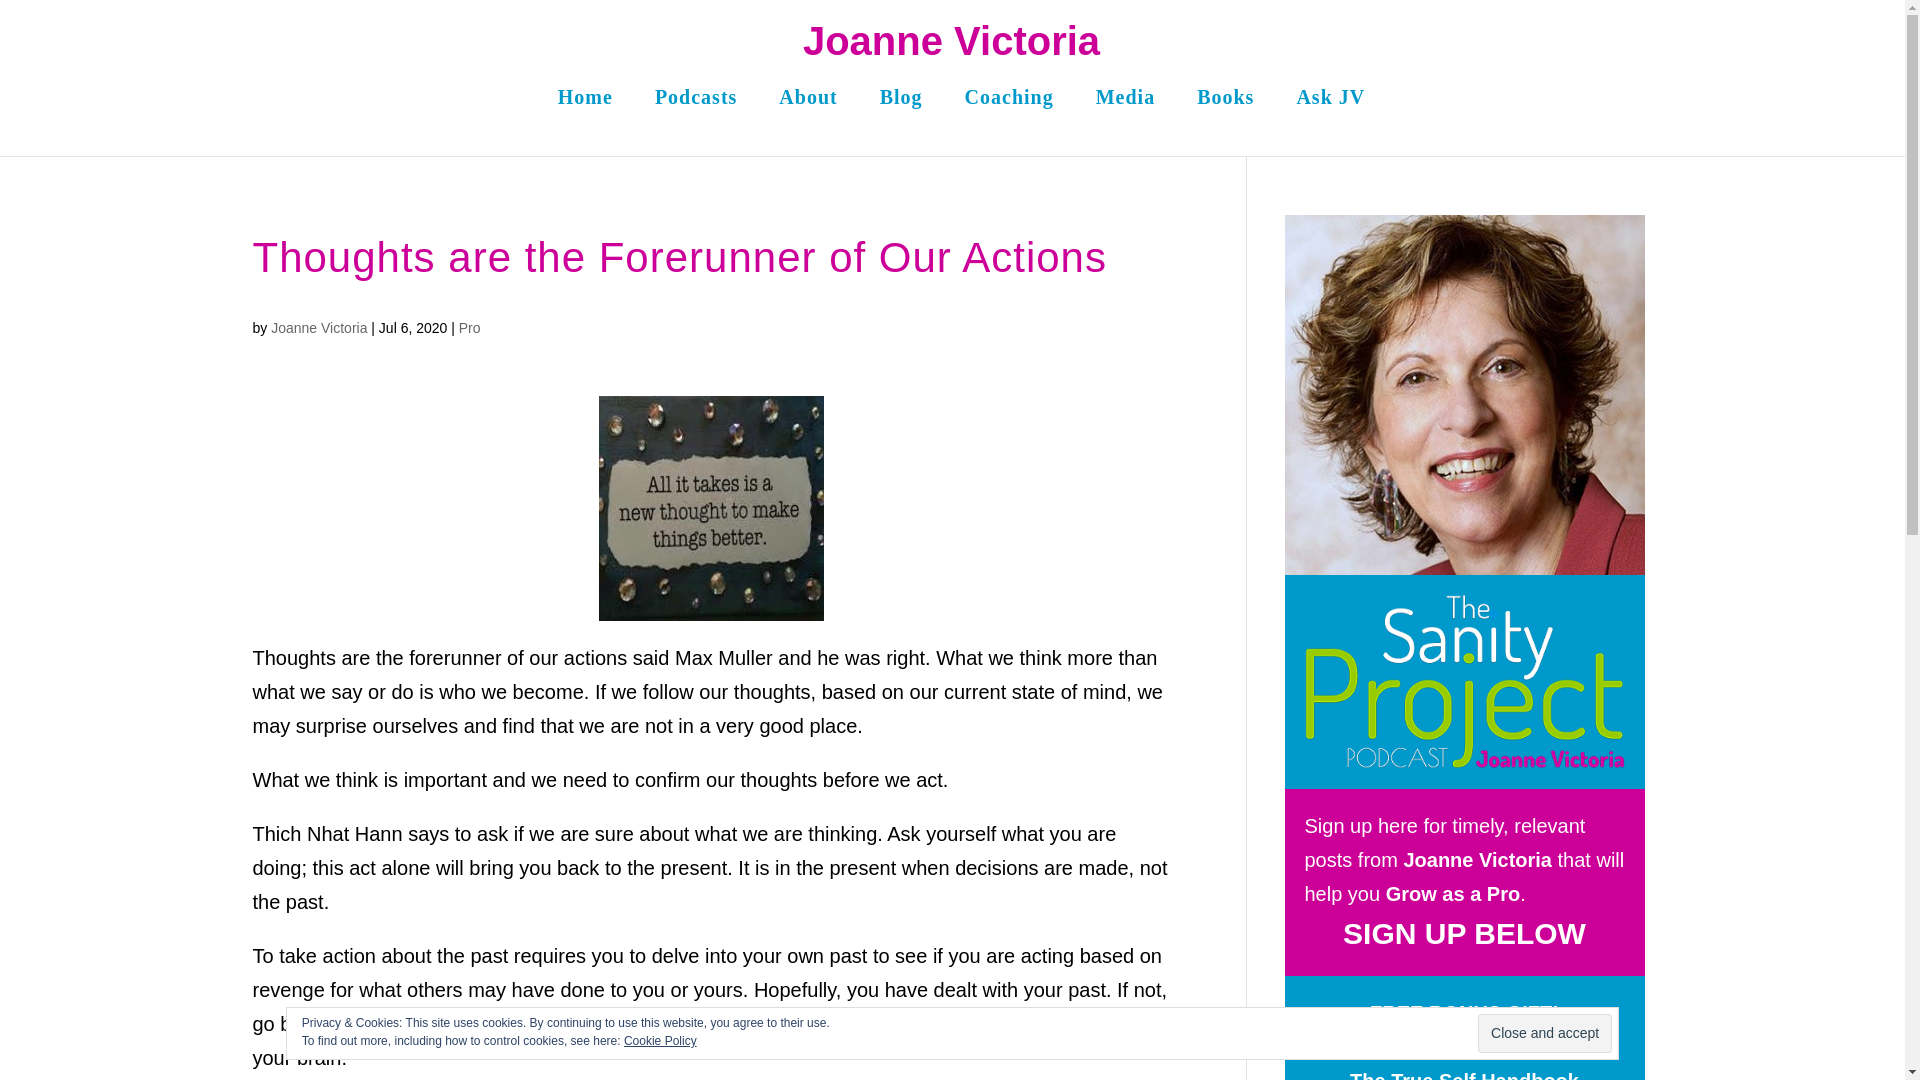  I want to click on Coaching, so click(1010, 108).